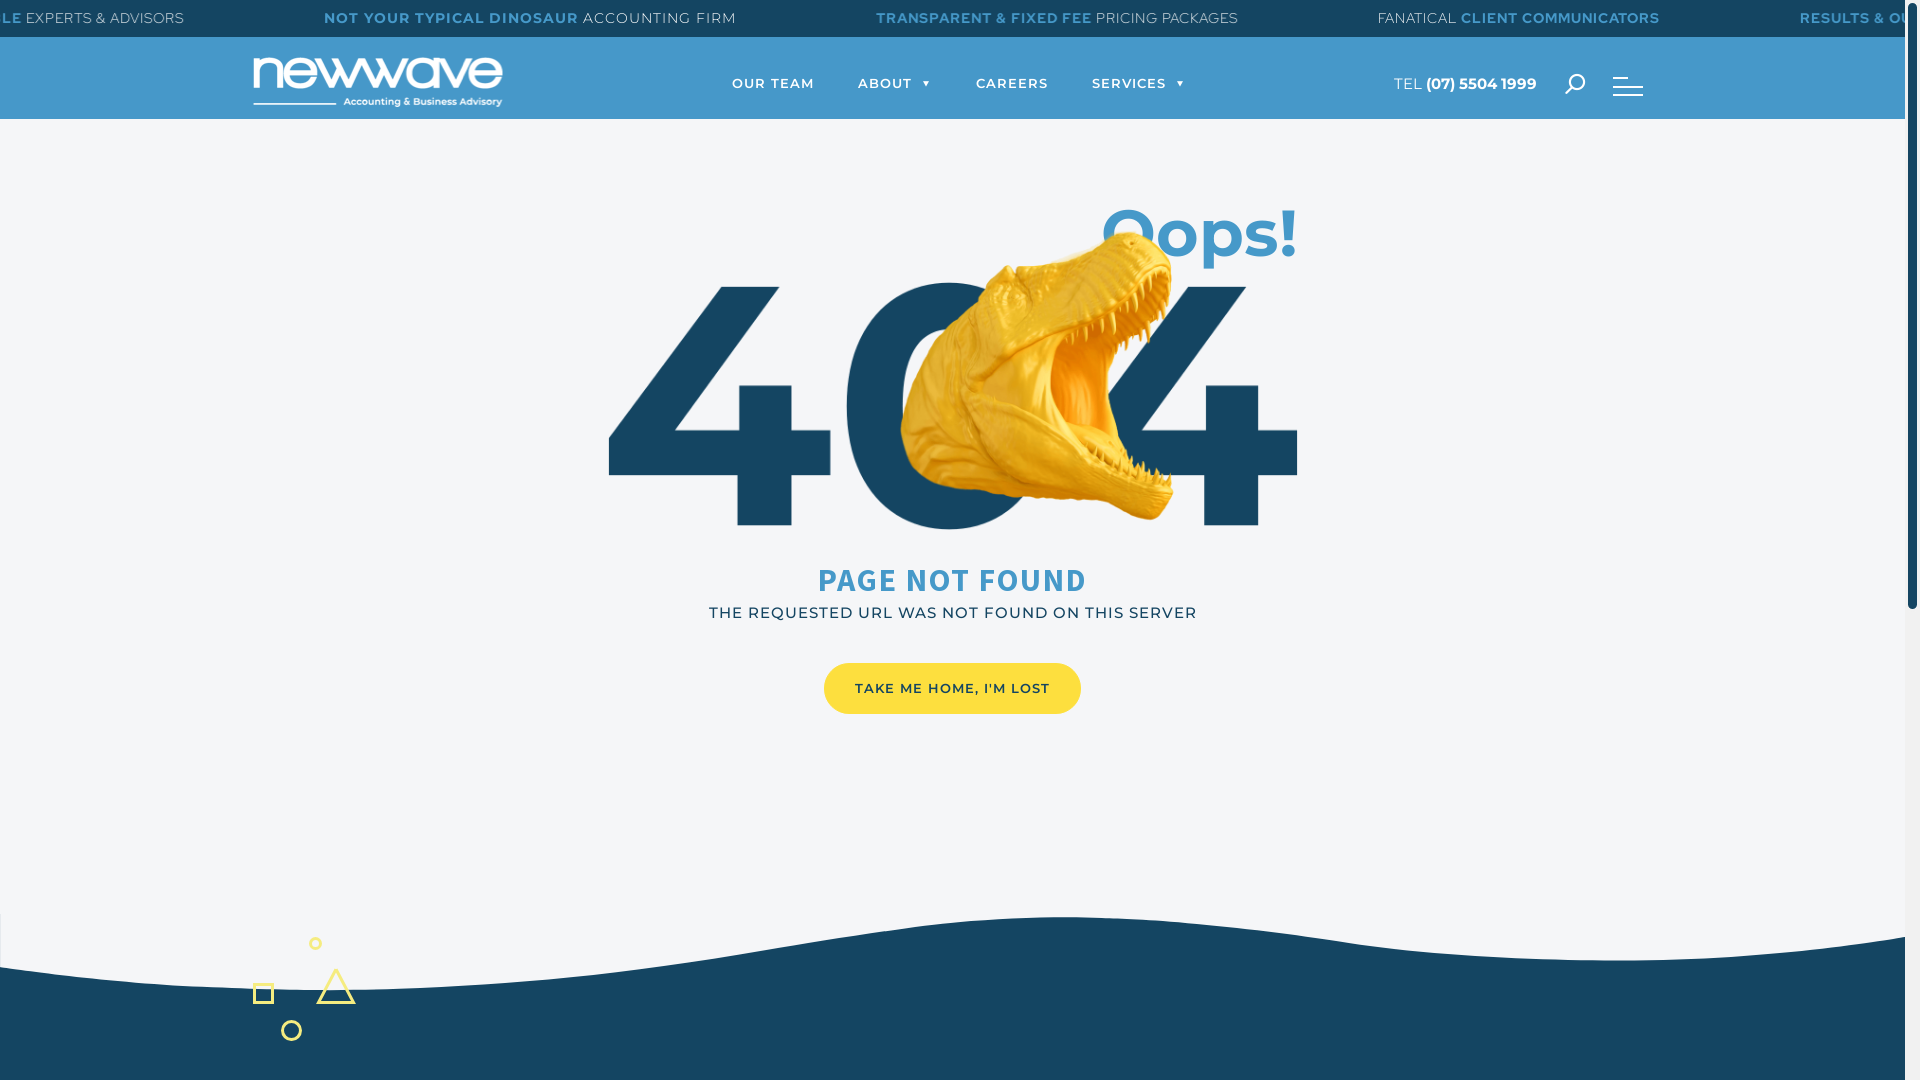 This screenshot has height=1080, width=1920. I want to click on ABOUT, so click(885, 84).